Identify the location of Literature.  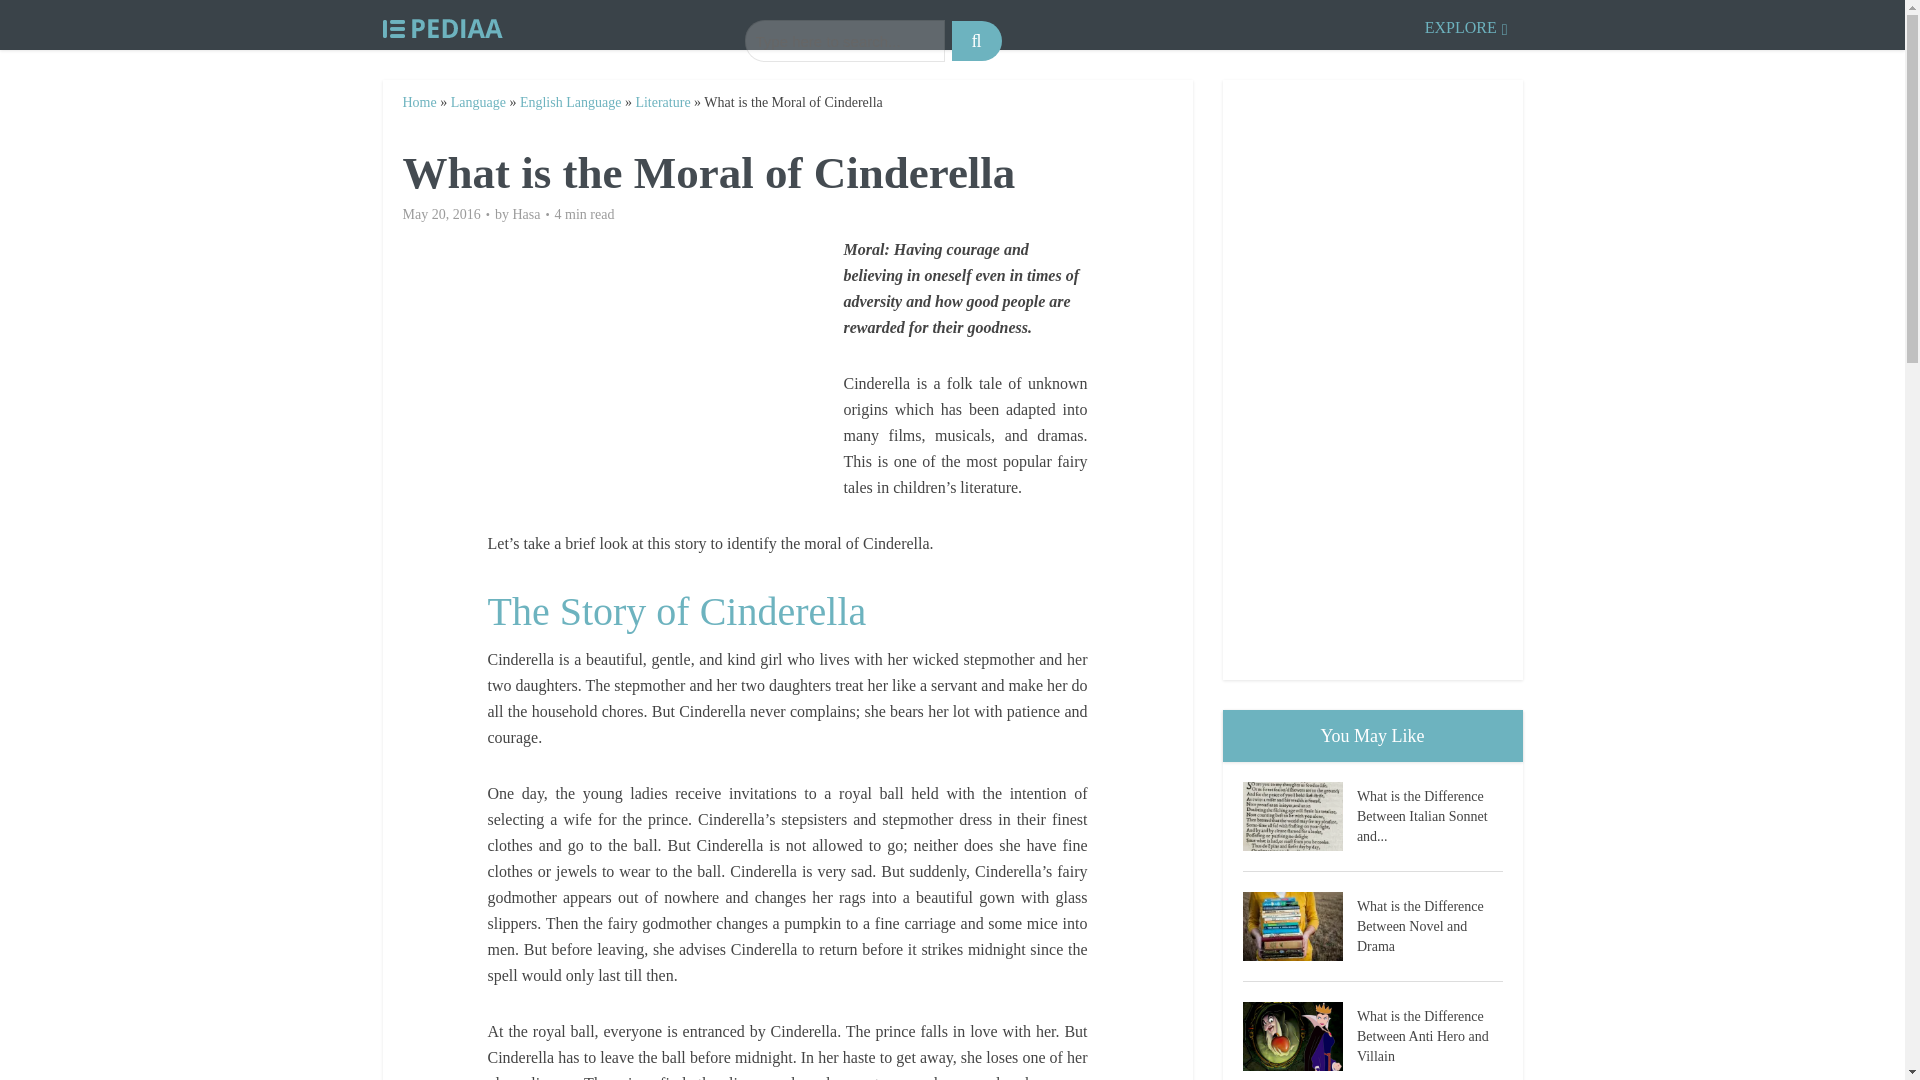
(662, 102).